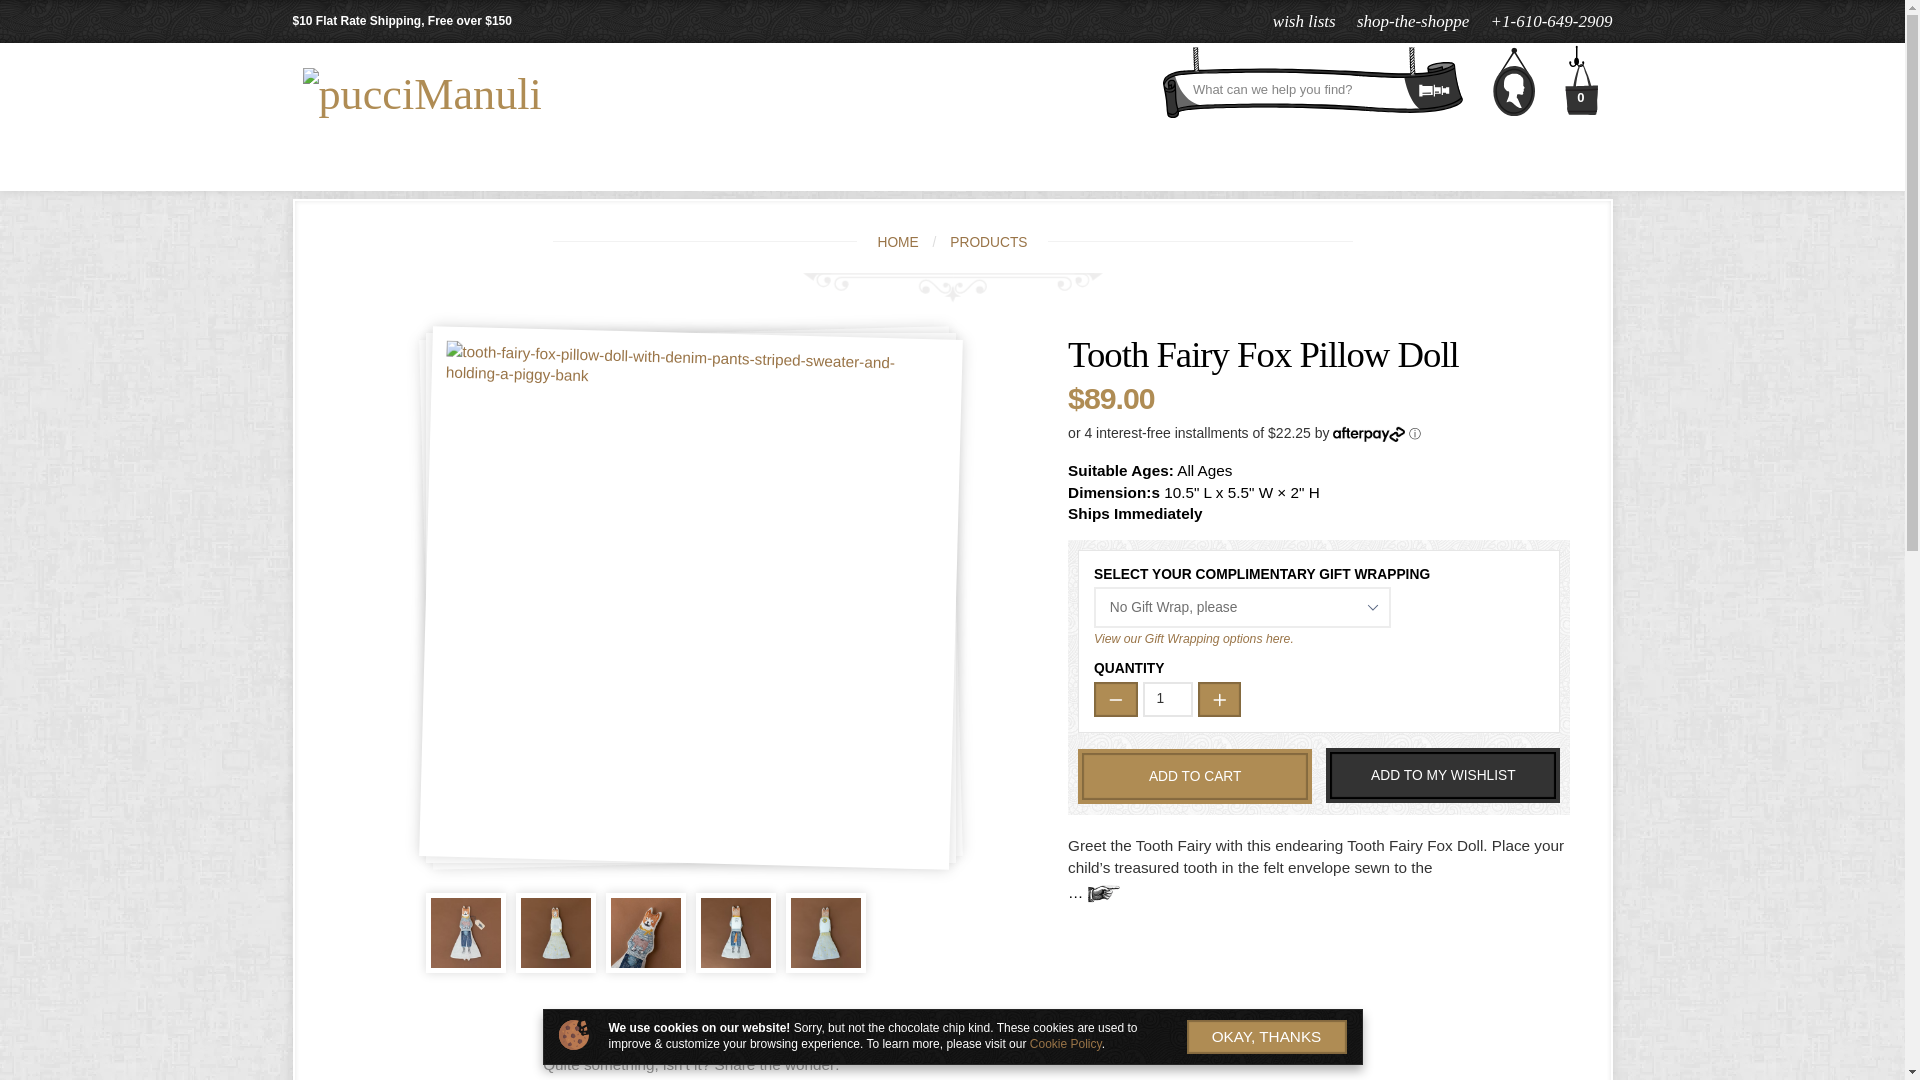 This screenshot has height=1080, width=1920. What do you see at coordinates (1412, 21) in the screenshot?
I see `shop-the-shoppe` at bounding box center [1412, 21].